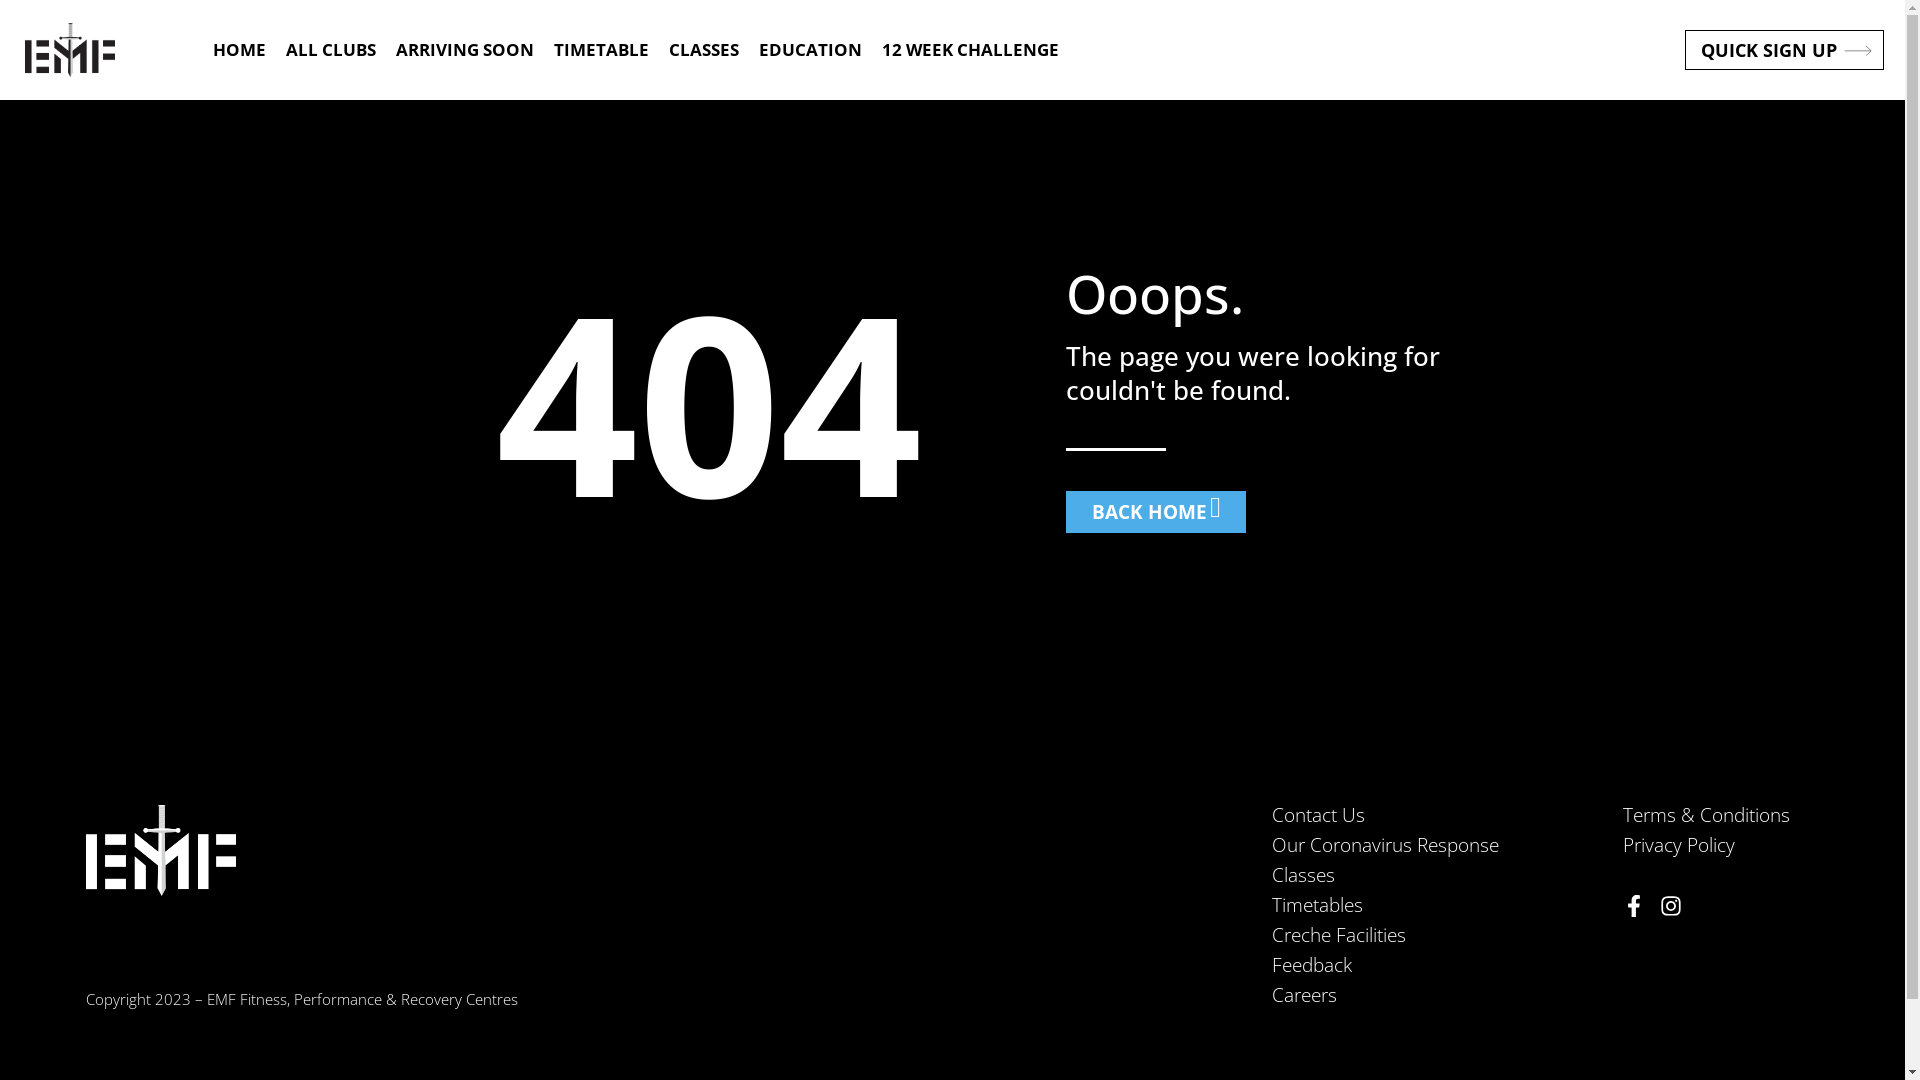  What do you see at coordinates (1718, 815) in the screenshot?
I see `Terms & Conditions` at bounding box center [1718, 815].